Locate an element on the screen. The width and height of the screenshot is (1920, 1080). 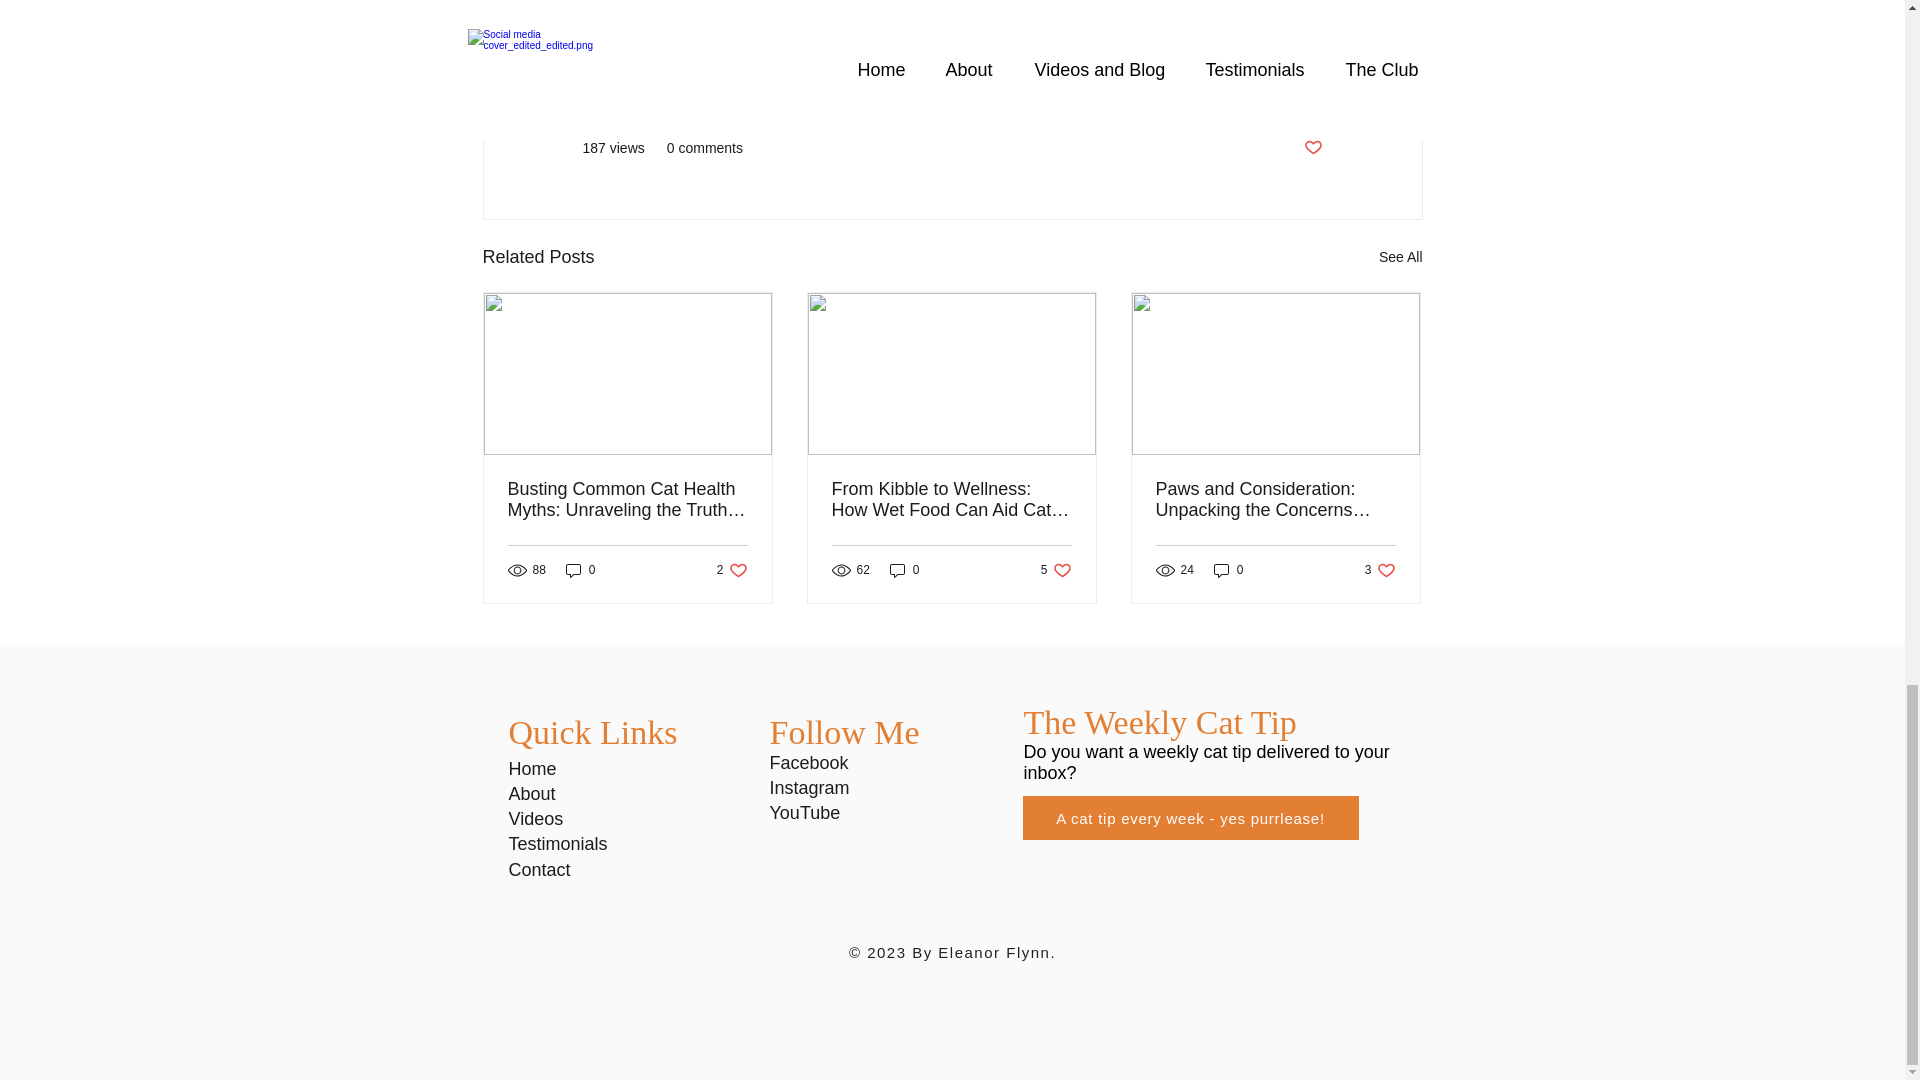
0 is located at coordinates (904, 570).